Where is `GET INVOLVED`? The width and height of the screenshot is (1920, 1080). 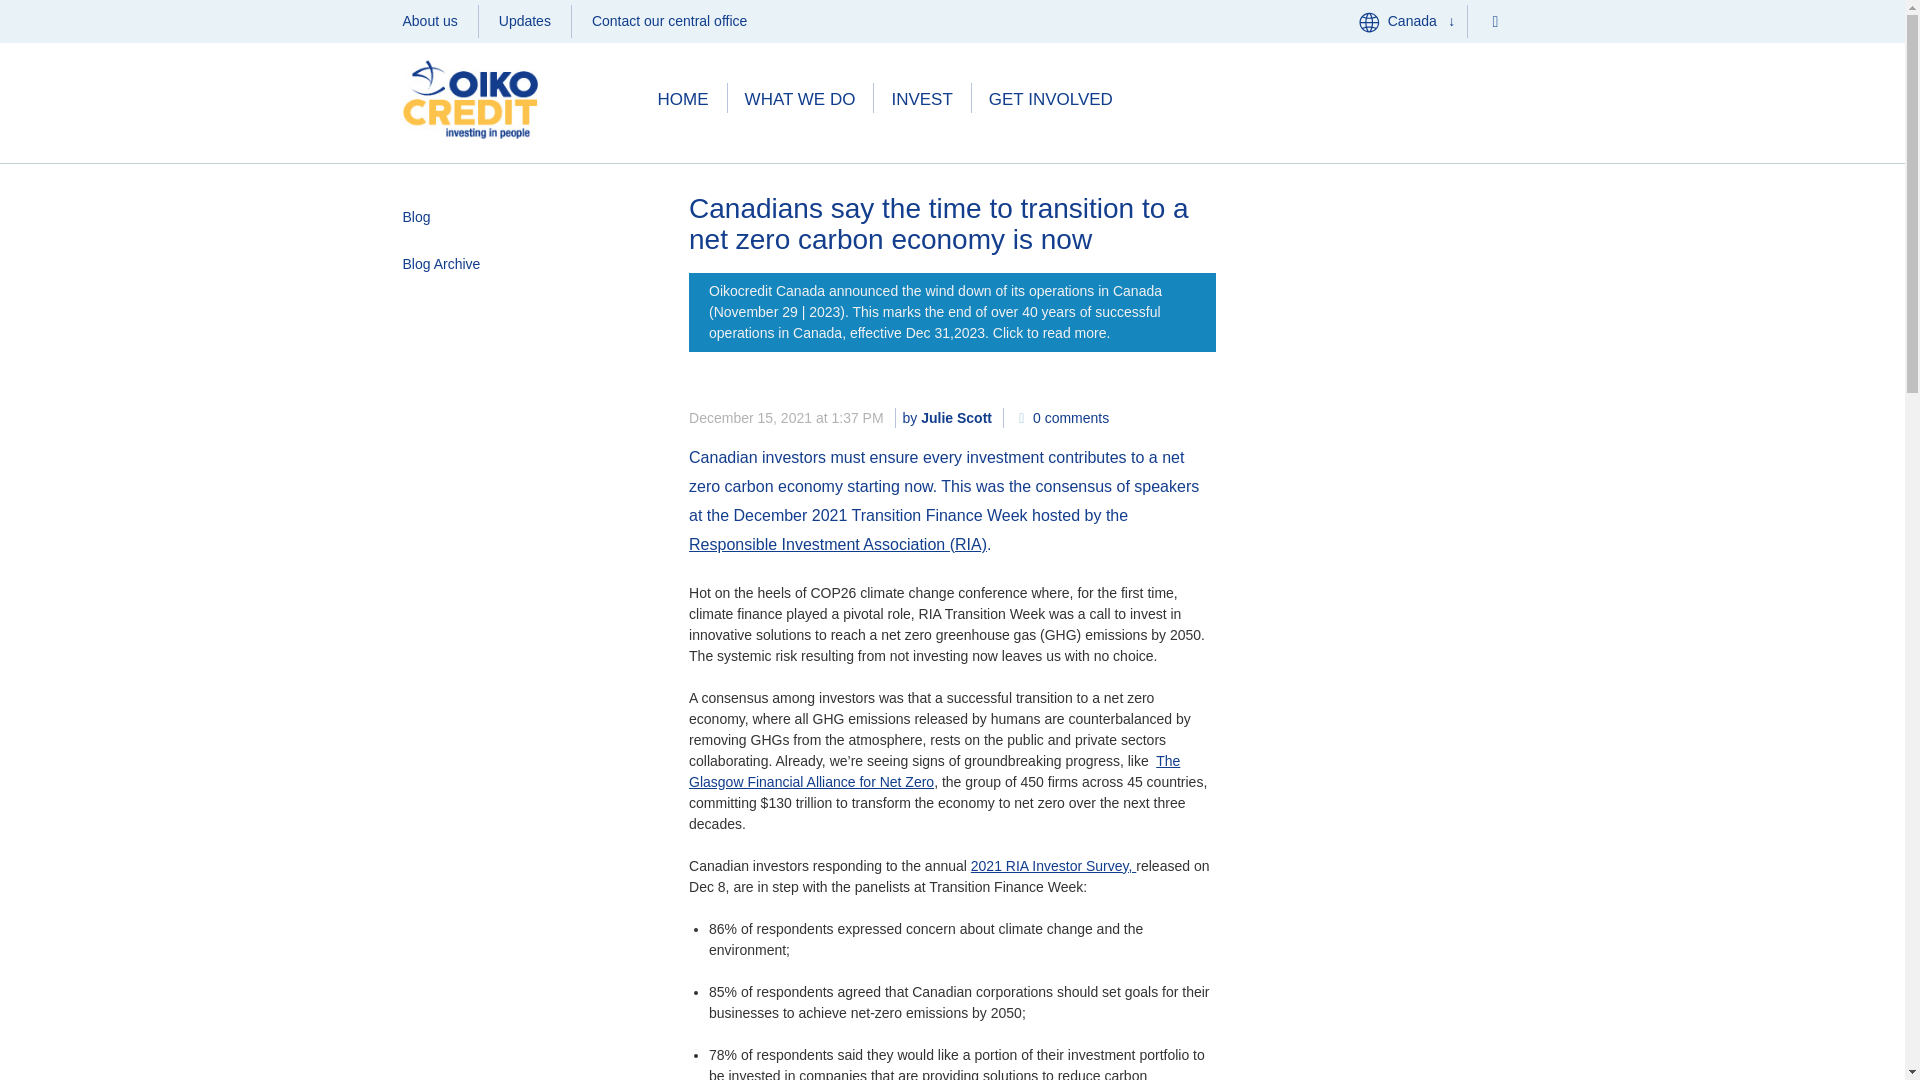
GET INVOLVED is located at coordinates (1050, 100).